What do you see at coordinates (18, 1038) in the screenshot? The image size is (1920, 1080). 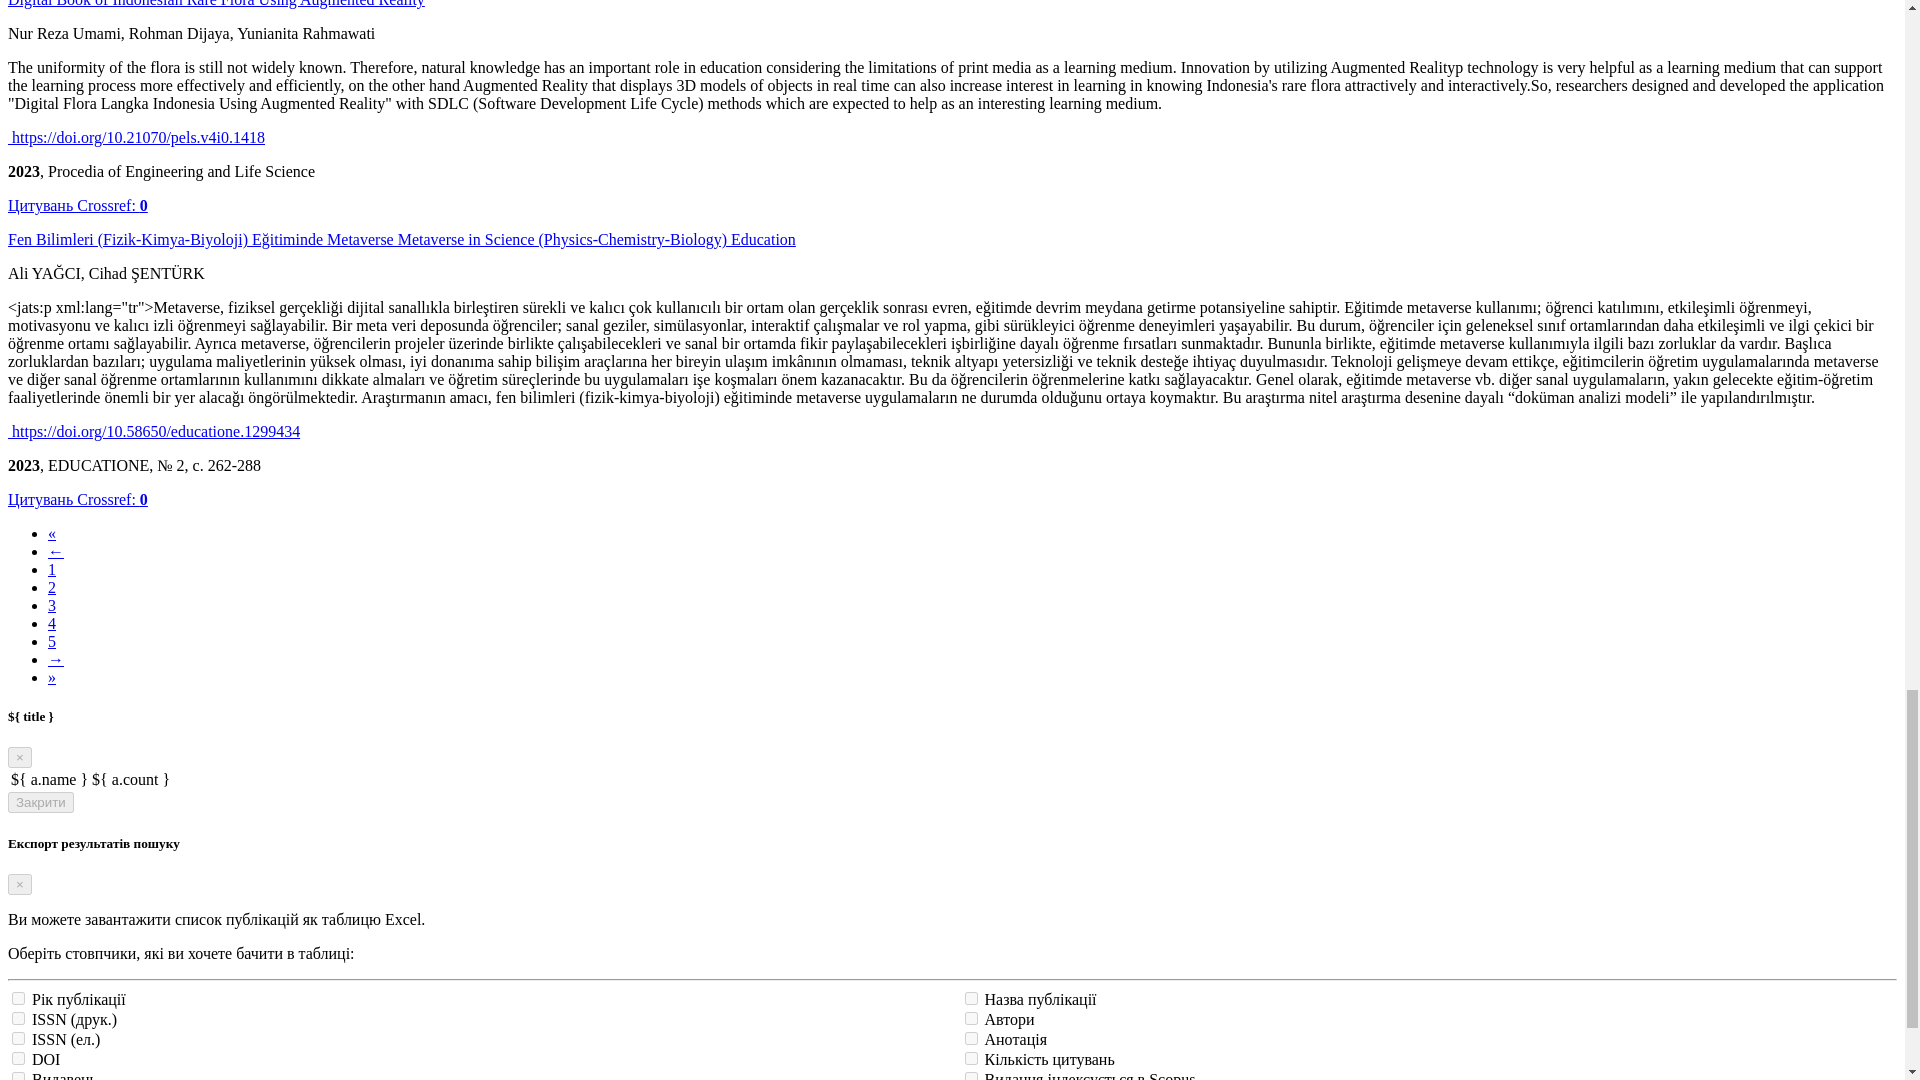 I see `on` at bounding box center [18, 1038].